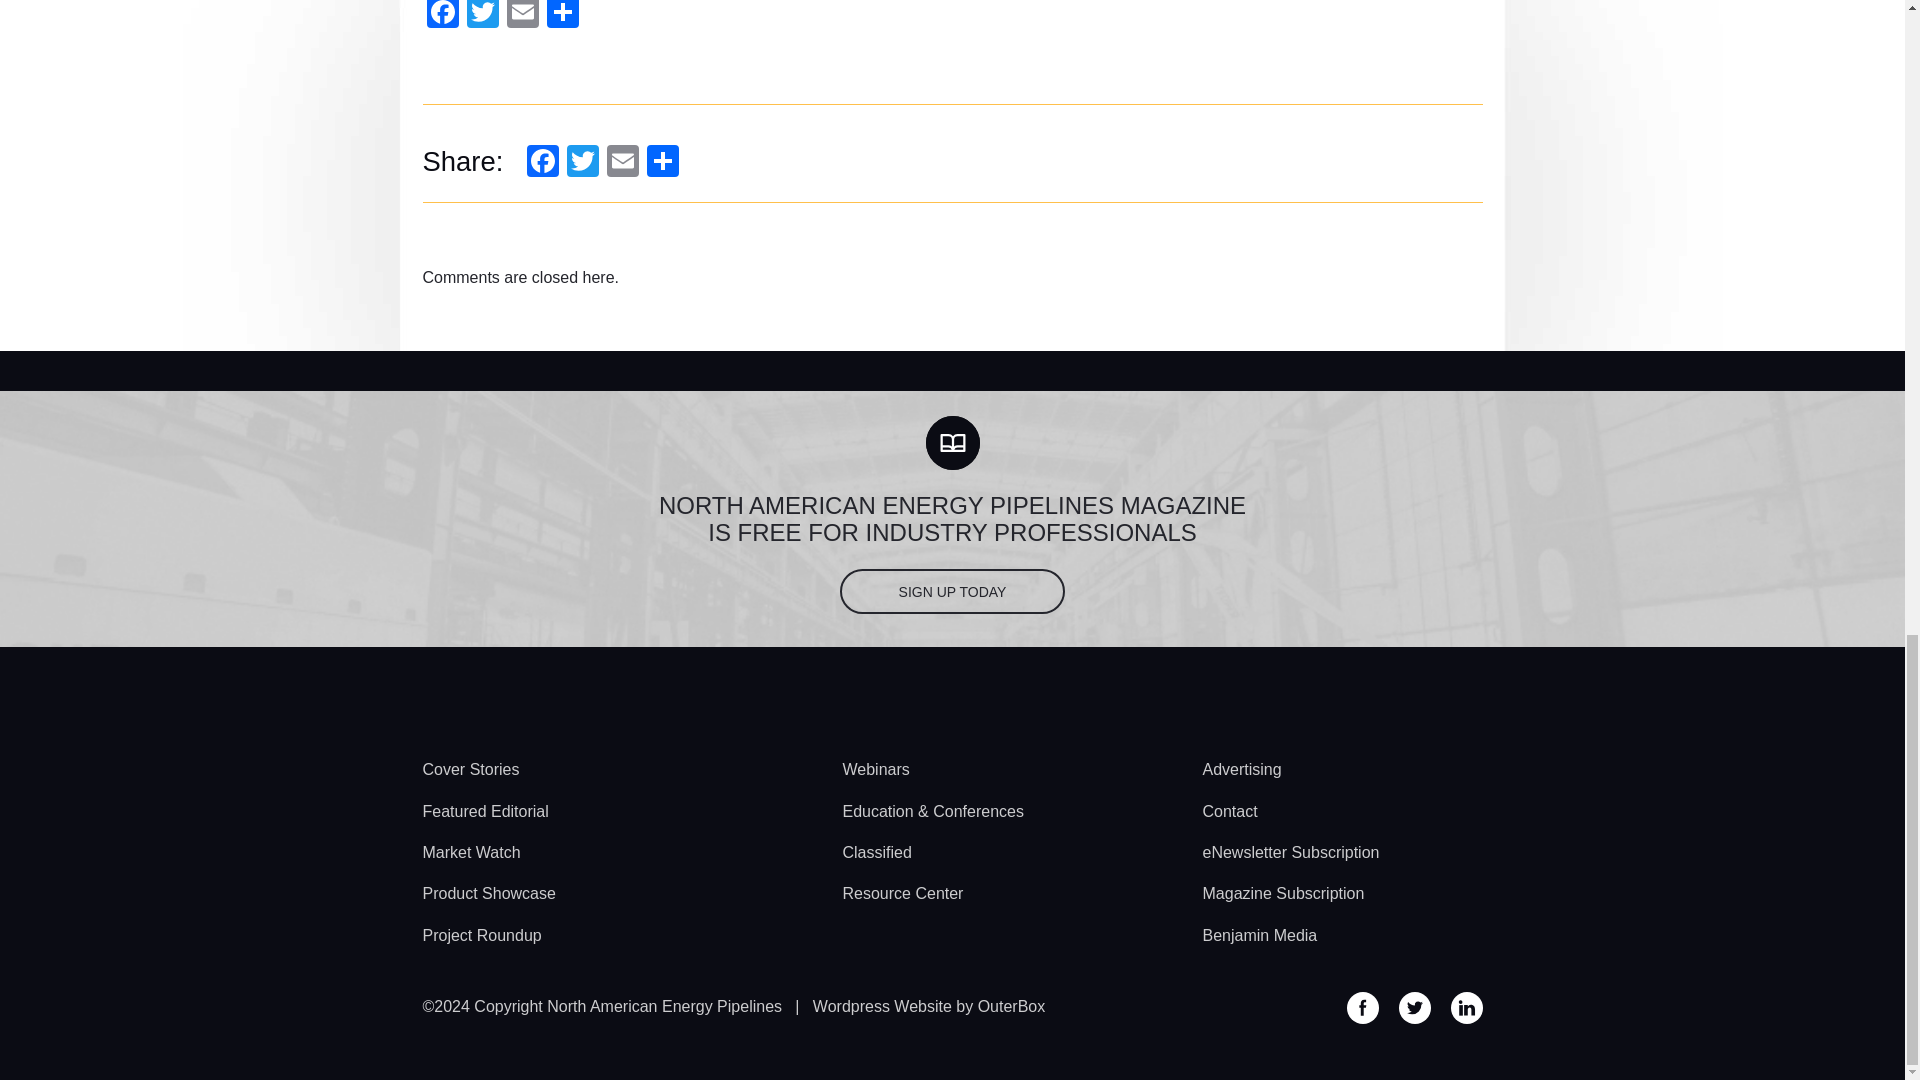 Image resolution: width=1920 pixels, height=1080 pixels. I want to click on Facebook, so click(442, 14).